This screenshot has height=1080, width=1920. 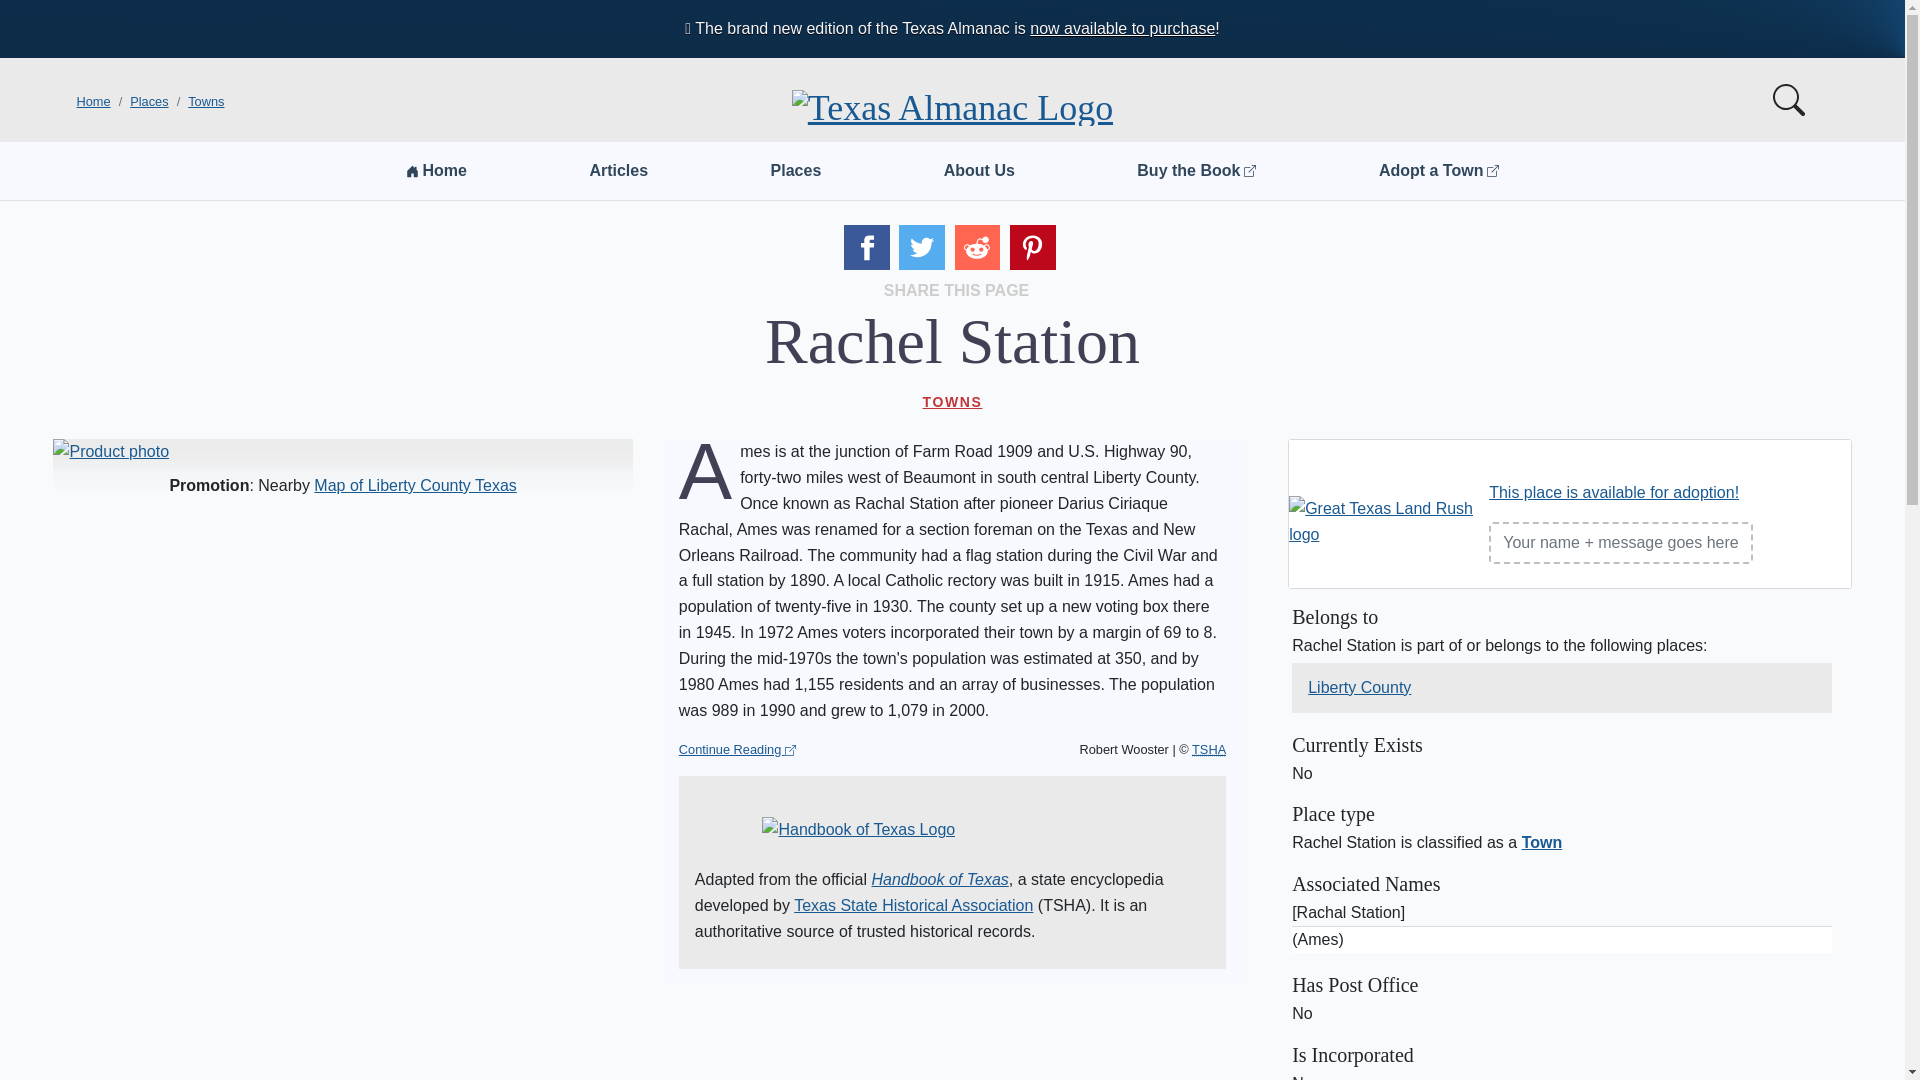 What do you see at coordinates (980, 171) in the screenshot?
I see `About Us` at bounding box center [980, 171].